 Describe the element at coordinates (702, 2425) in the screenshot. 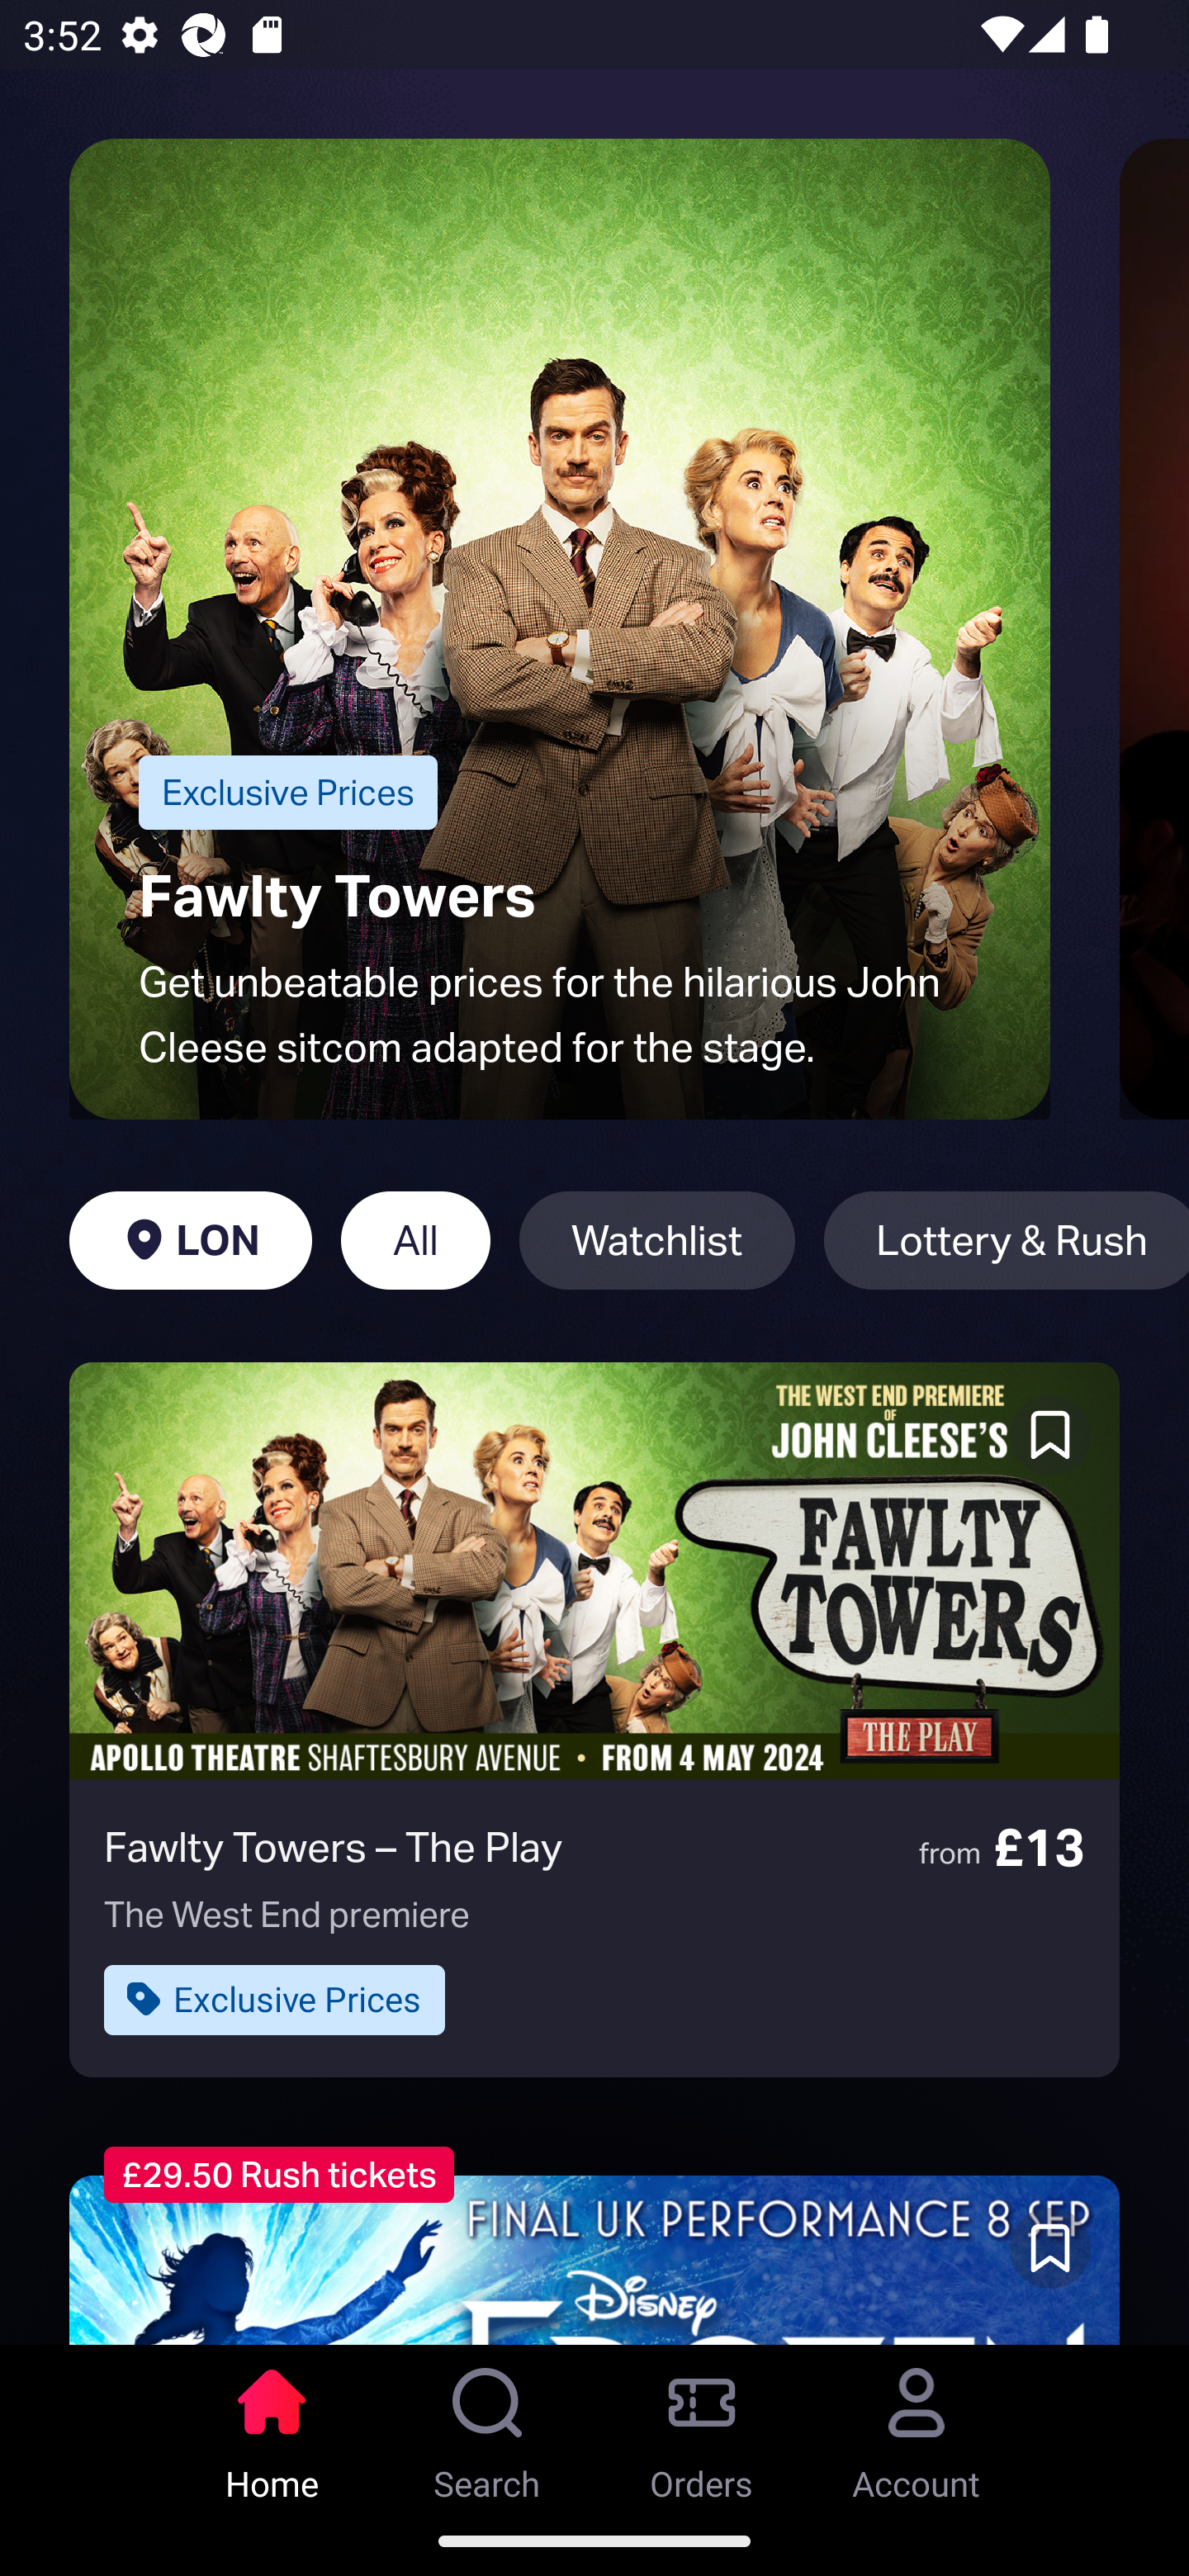

I see `Orders` at that location.